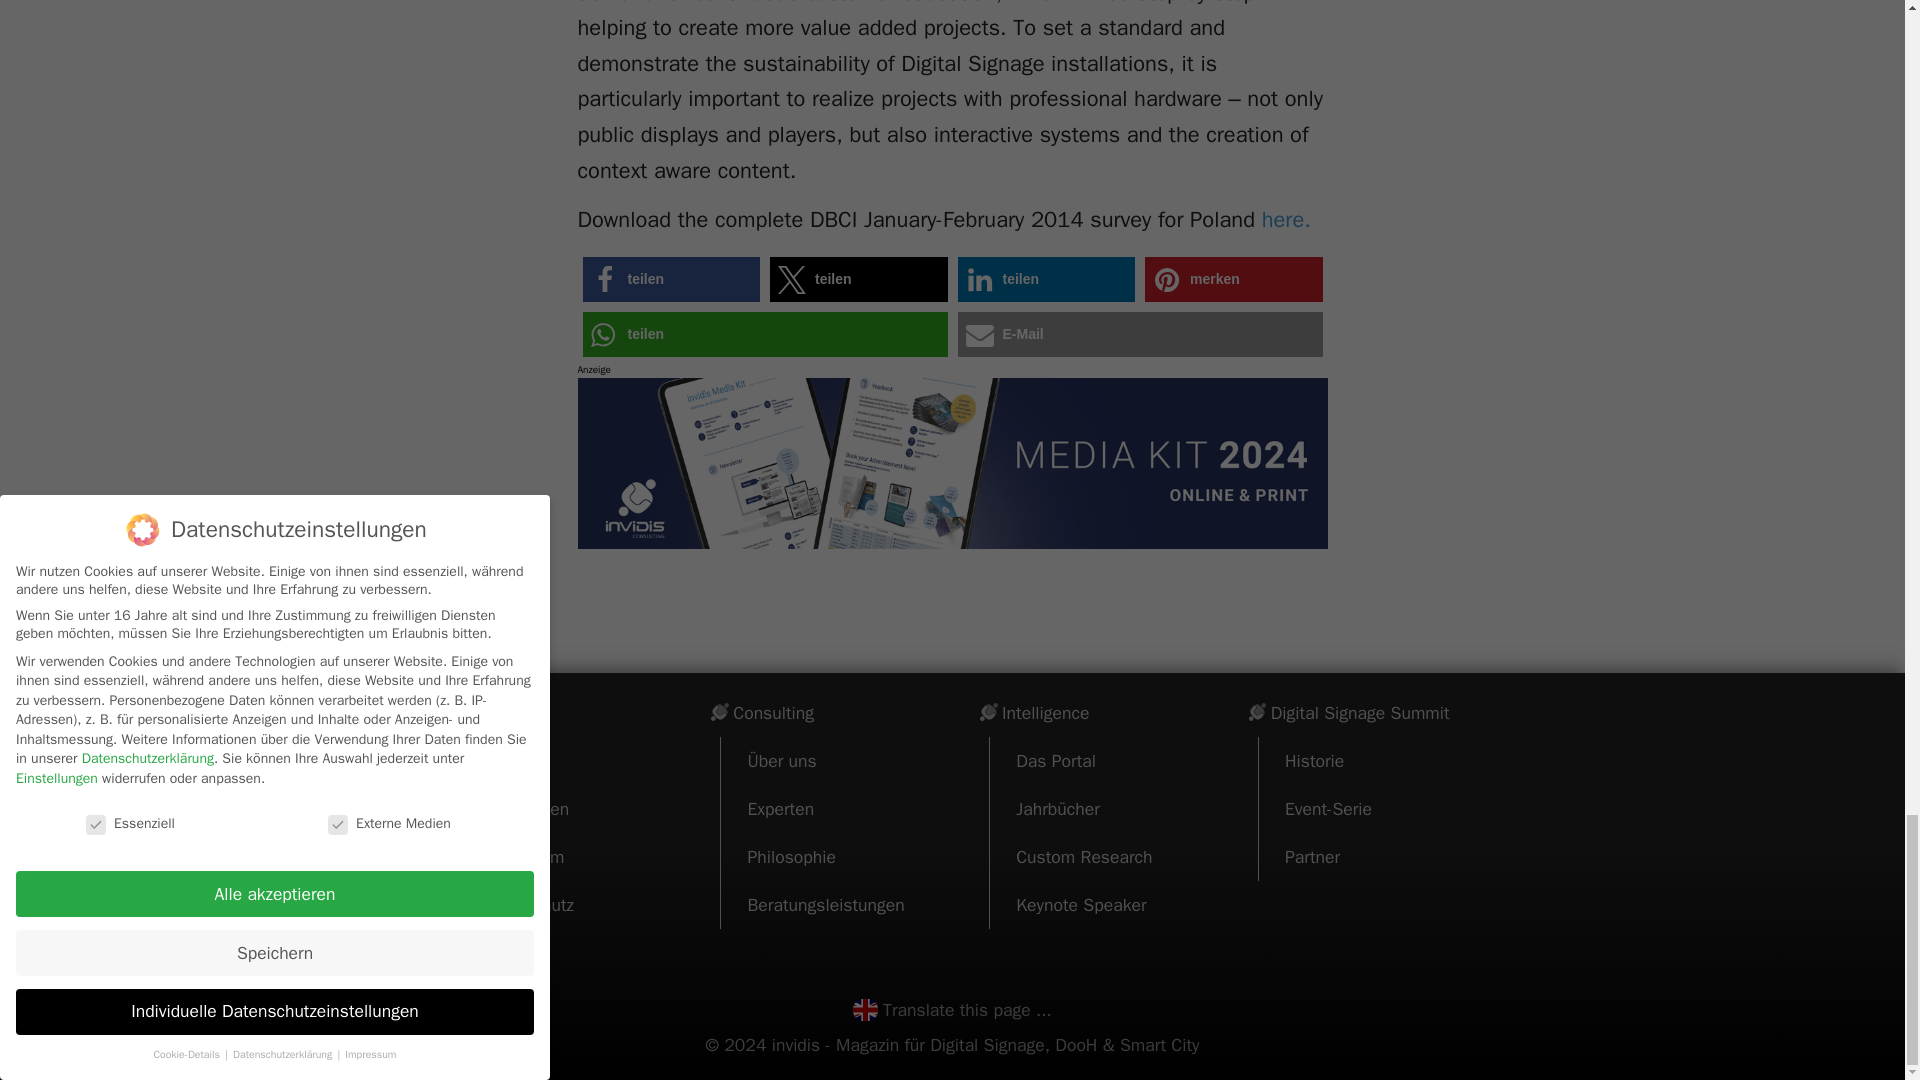 Image resolution: width=1920 pixels, height=1080 pixels. What do you see at coordinates (521, 856) in the screenshot?
I see `Impressum` at bounding box center [521, 856].